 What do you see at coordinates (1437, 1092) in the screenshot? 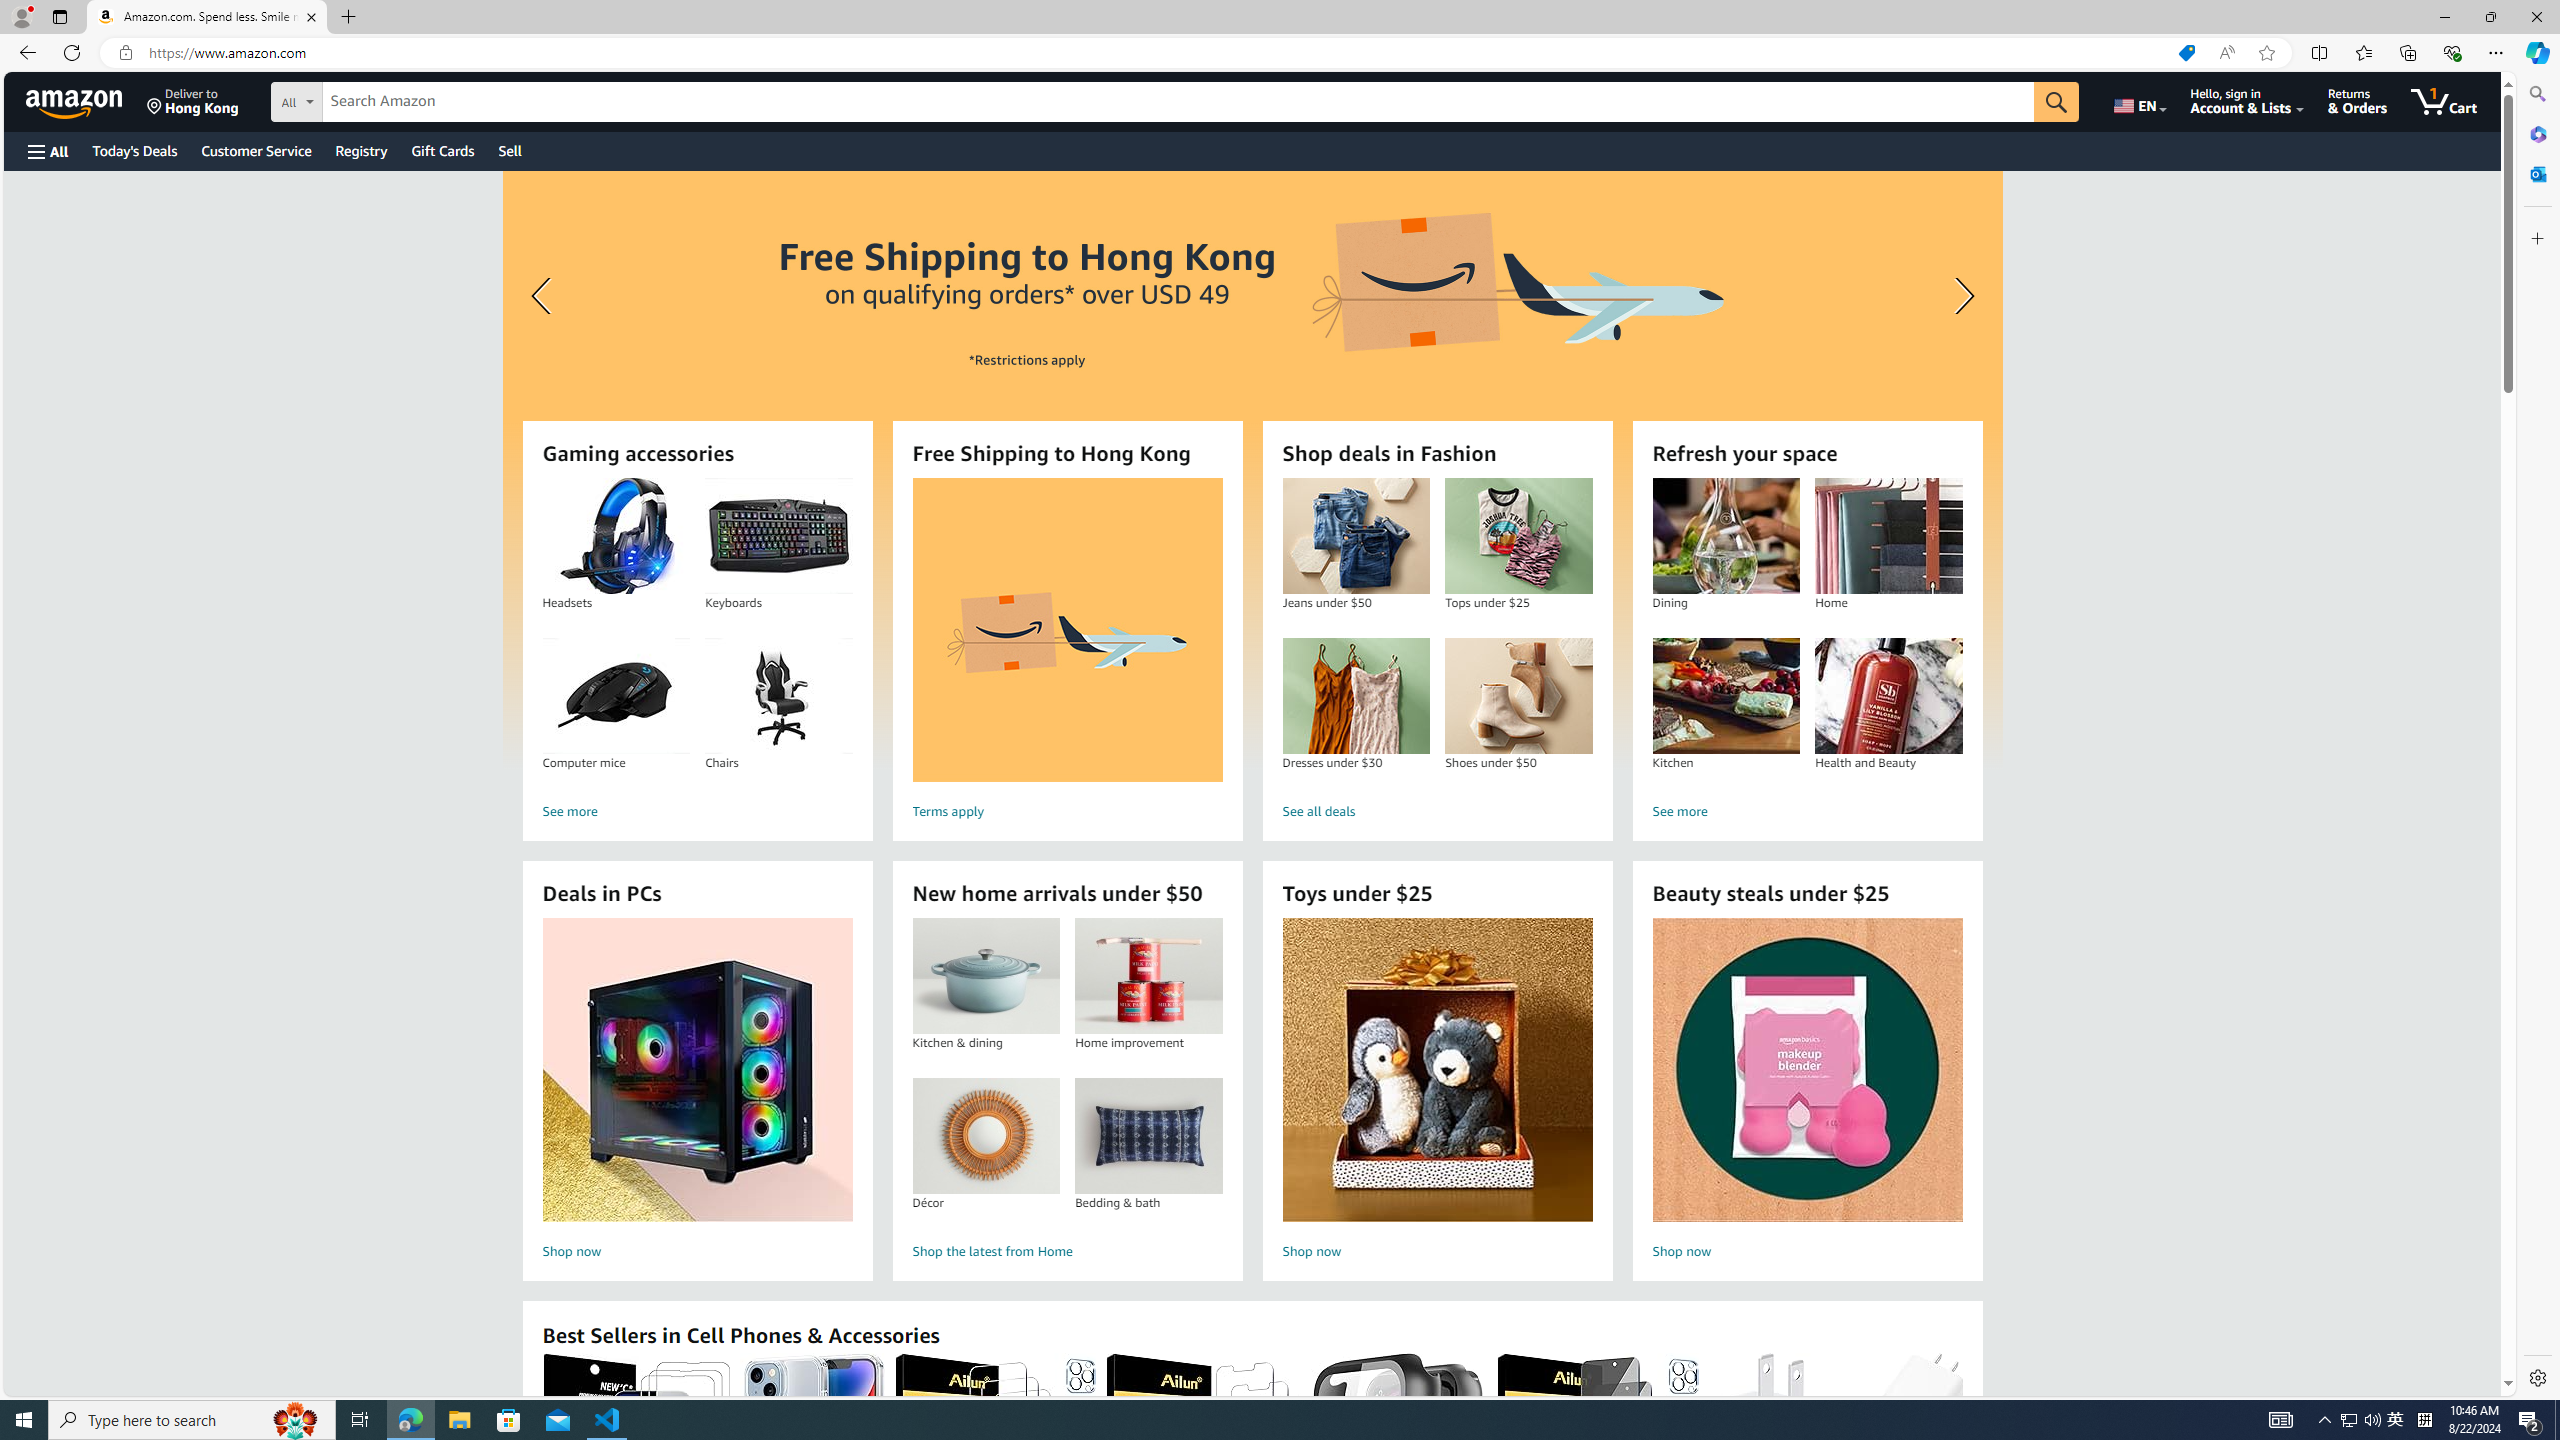
I see `Toys under $25 Shop now` at bounding box center [1437, 1092].